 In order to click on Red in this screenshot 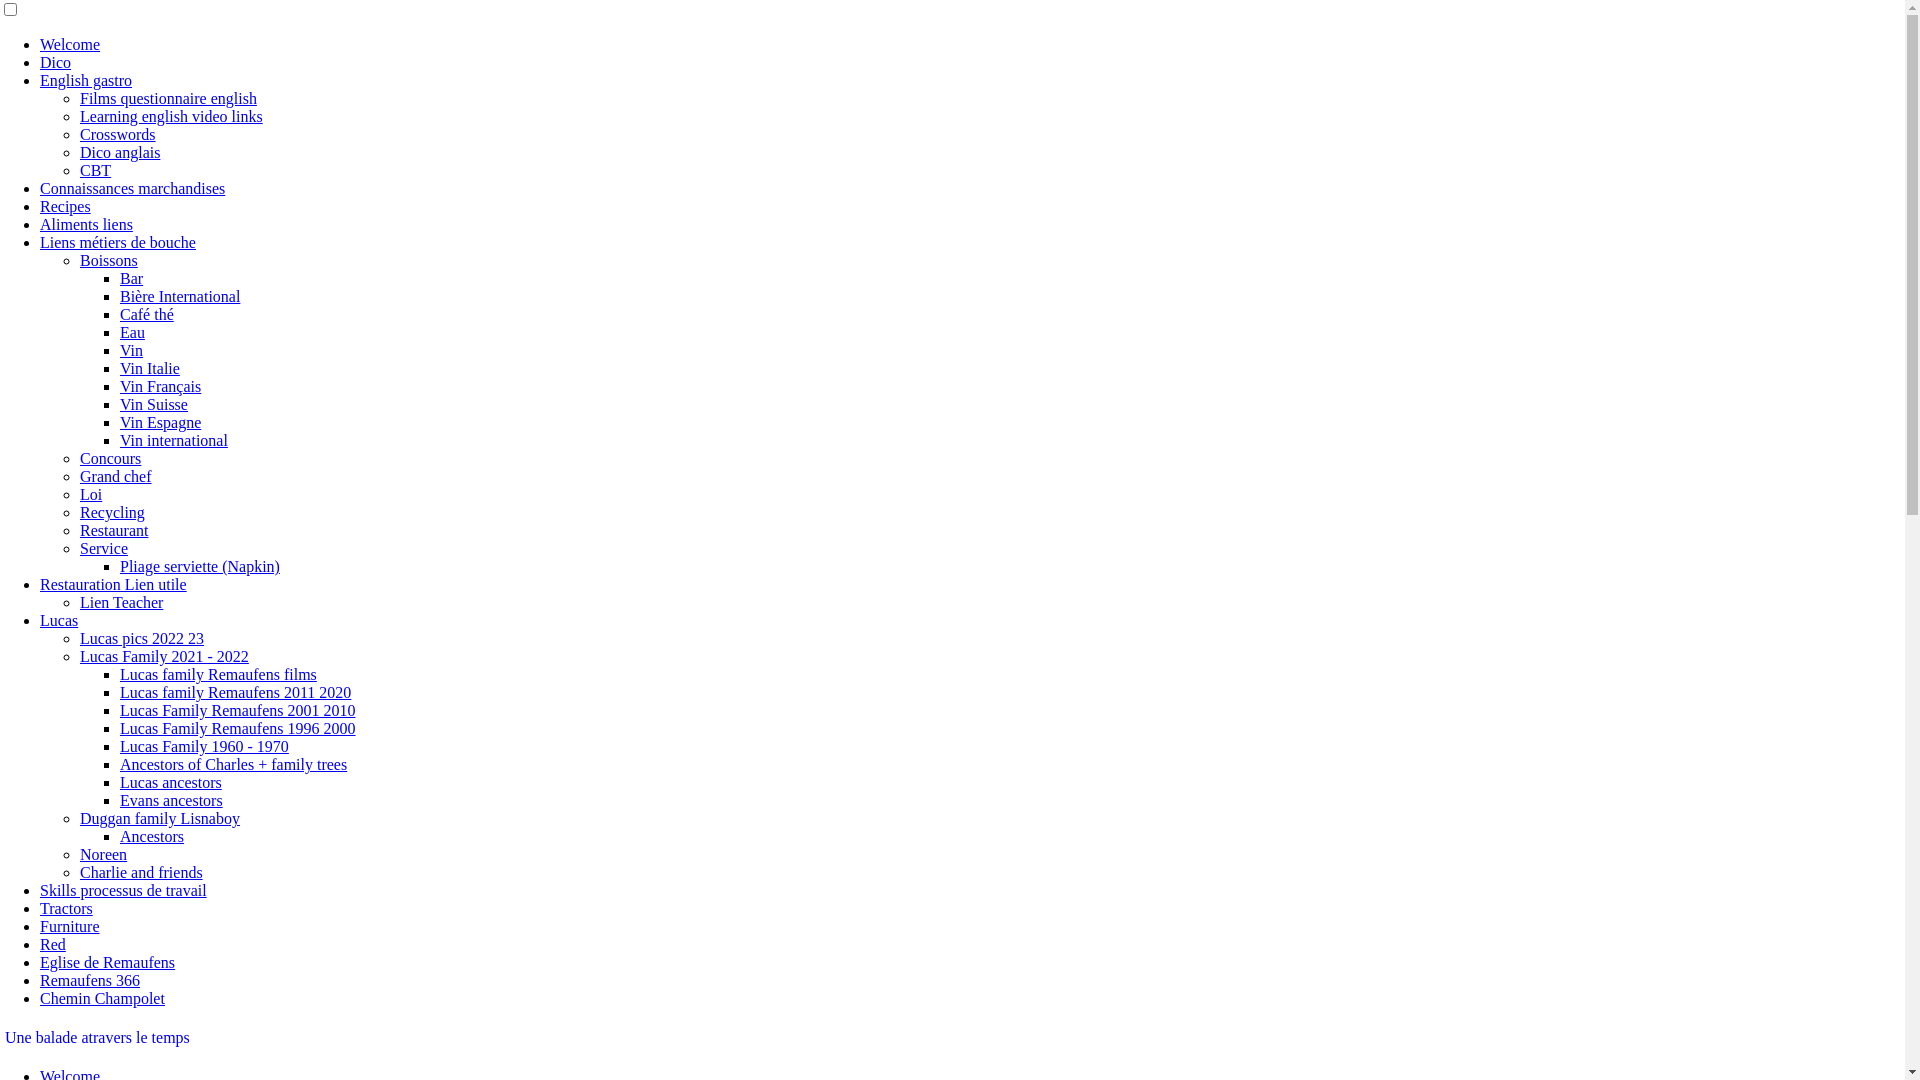, I will do `click(53, 944)`.